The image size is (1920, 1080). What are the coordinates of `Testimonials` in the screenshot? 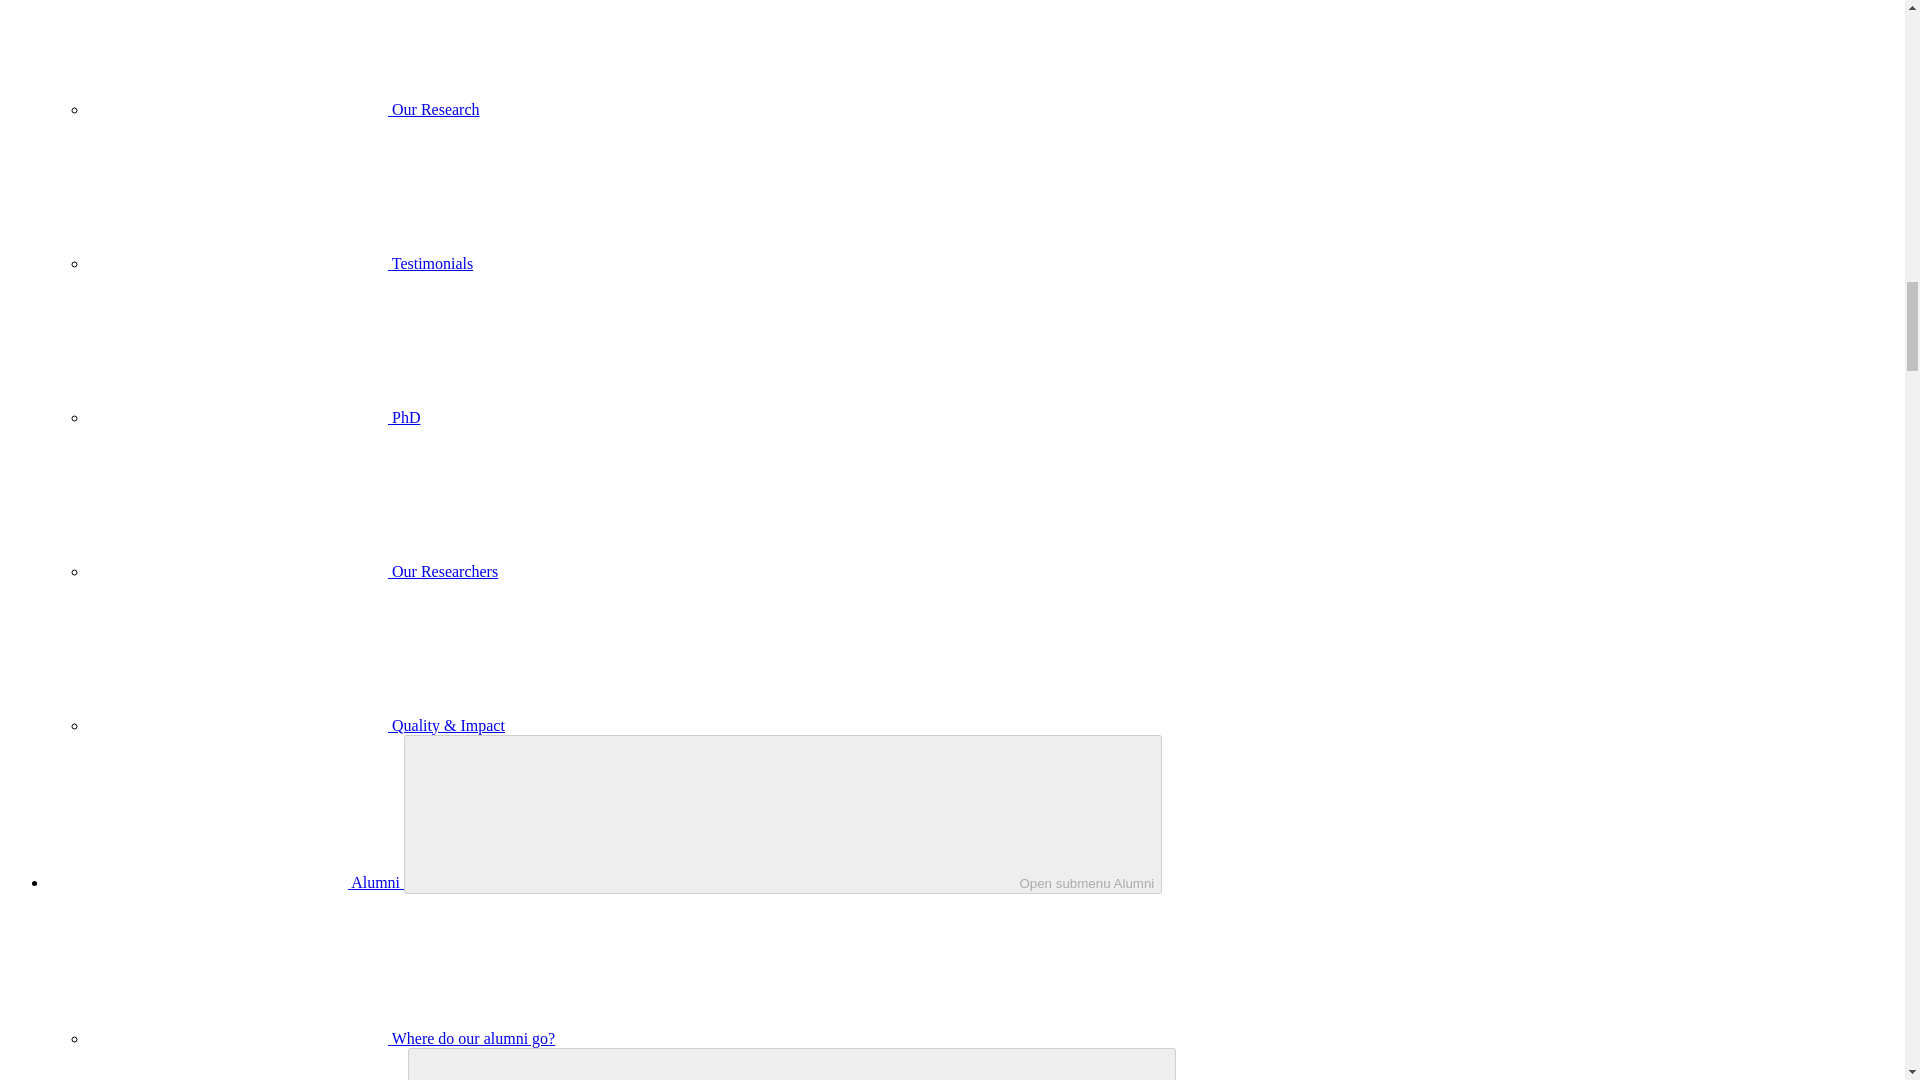 It's located at (280, 263).